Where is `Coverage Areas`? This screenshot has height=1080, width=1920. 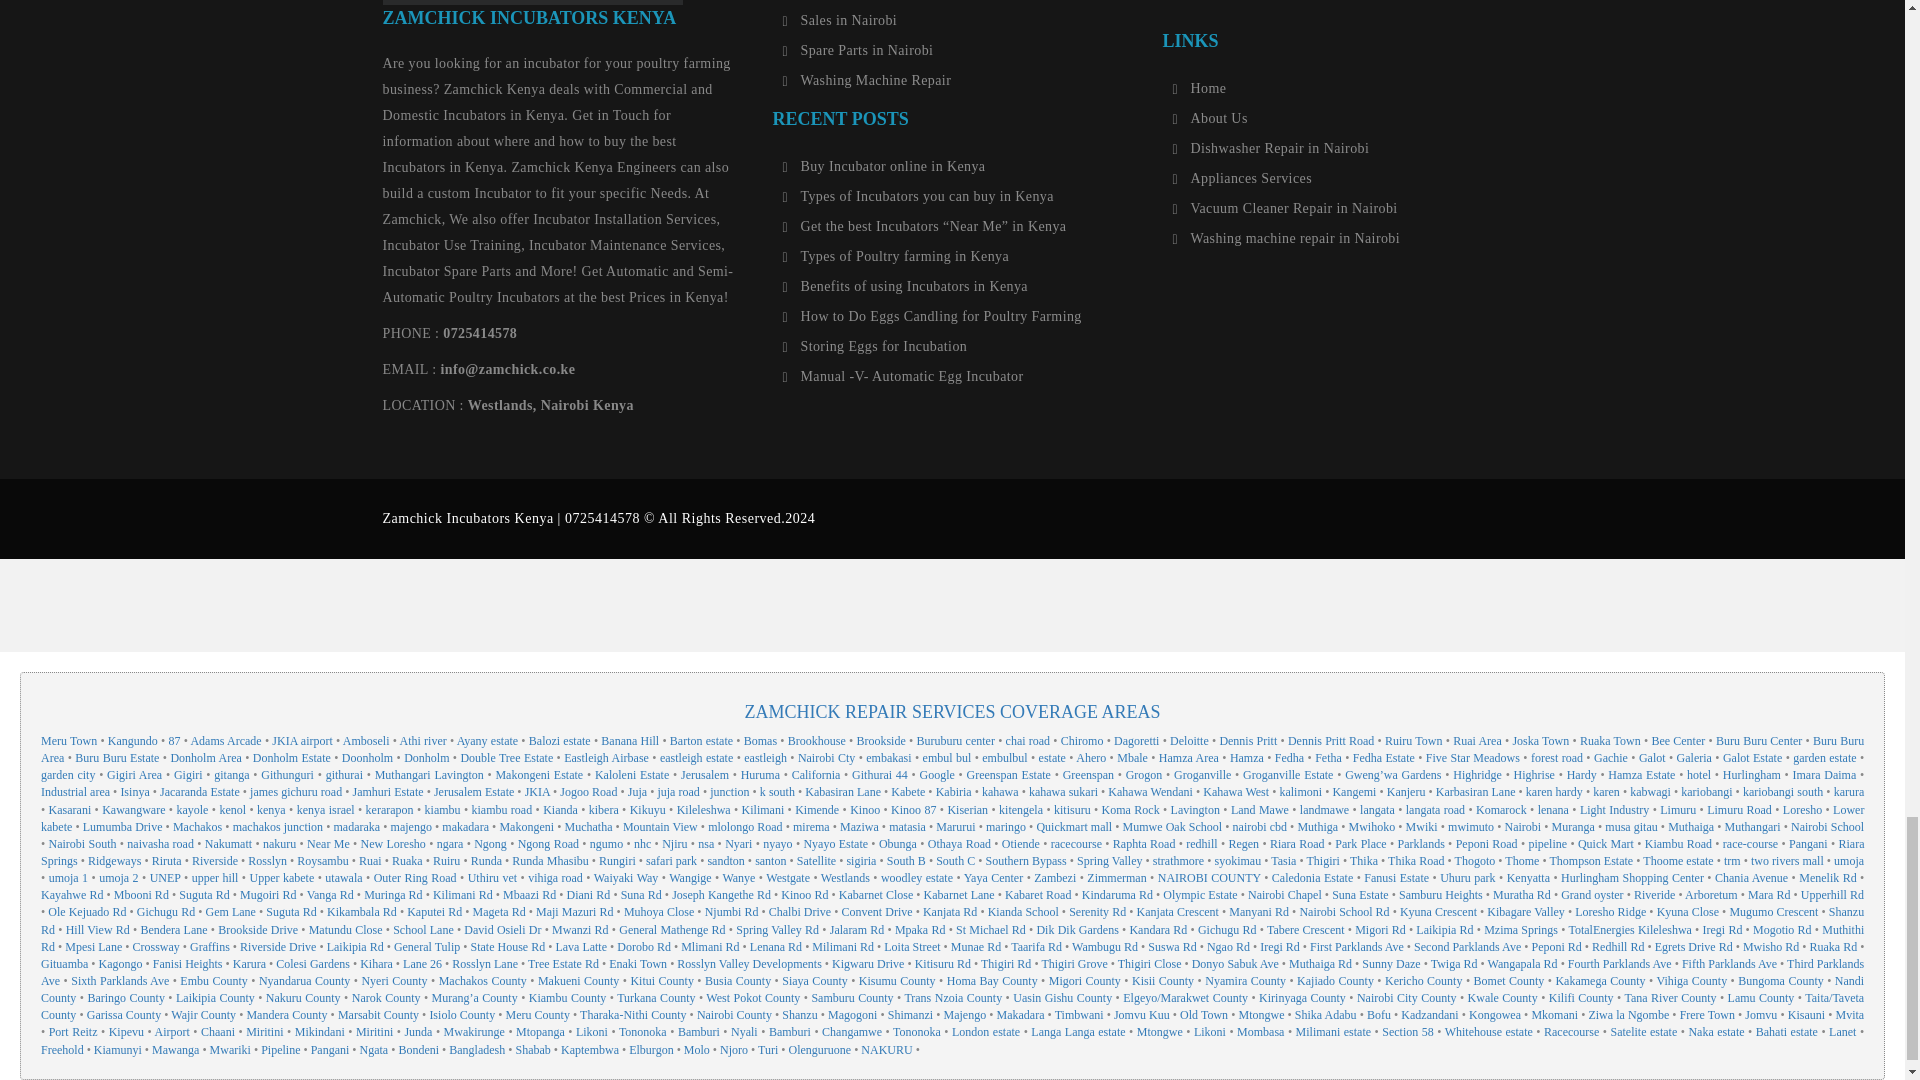
Coverage Areas is located at coordinates (952, 726).